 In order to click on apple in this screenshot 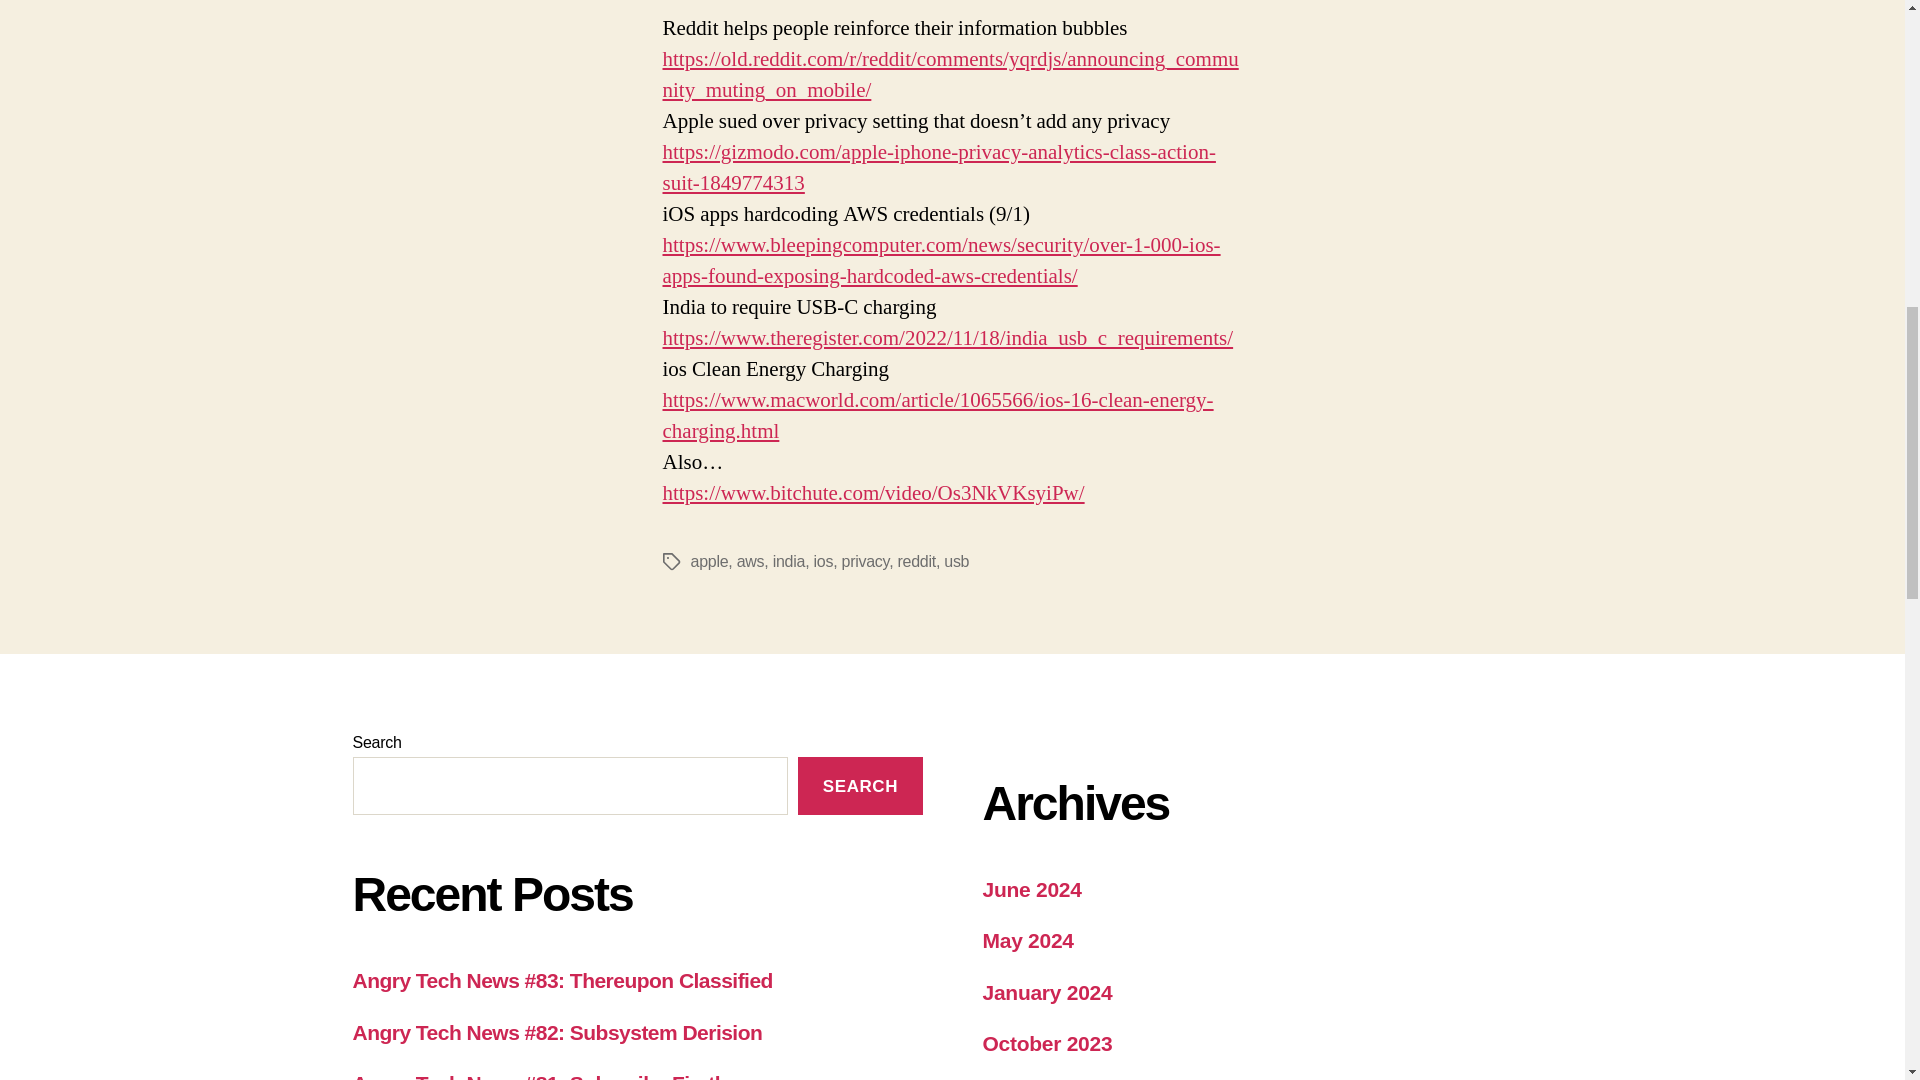, I will do `click(708, 561)`.